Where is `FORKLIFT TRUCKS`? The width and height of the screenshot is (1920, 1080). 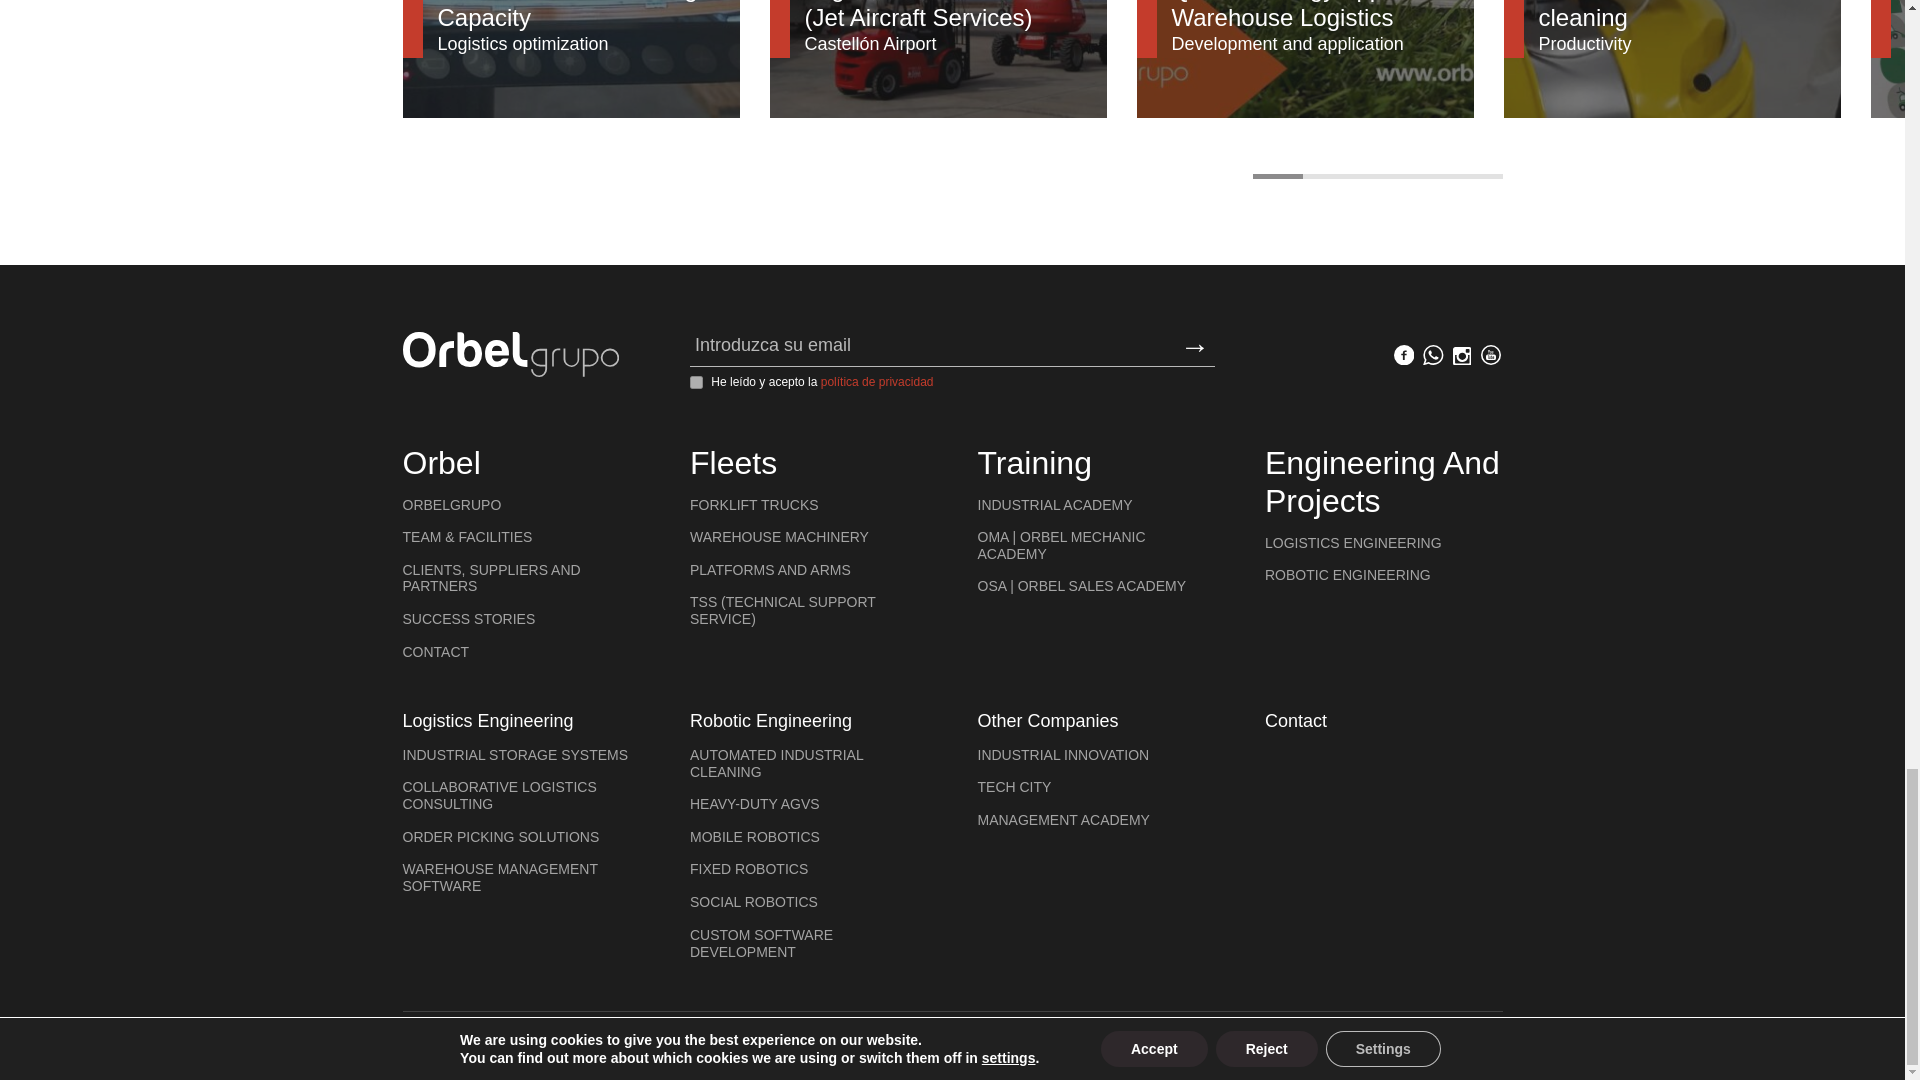 FORKLIFT TRUCKS is located at coordinates (754, 504).